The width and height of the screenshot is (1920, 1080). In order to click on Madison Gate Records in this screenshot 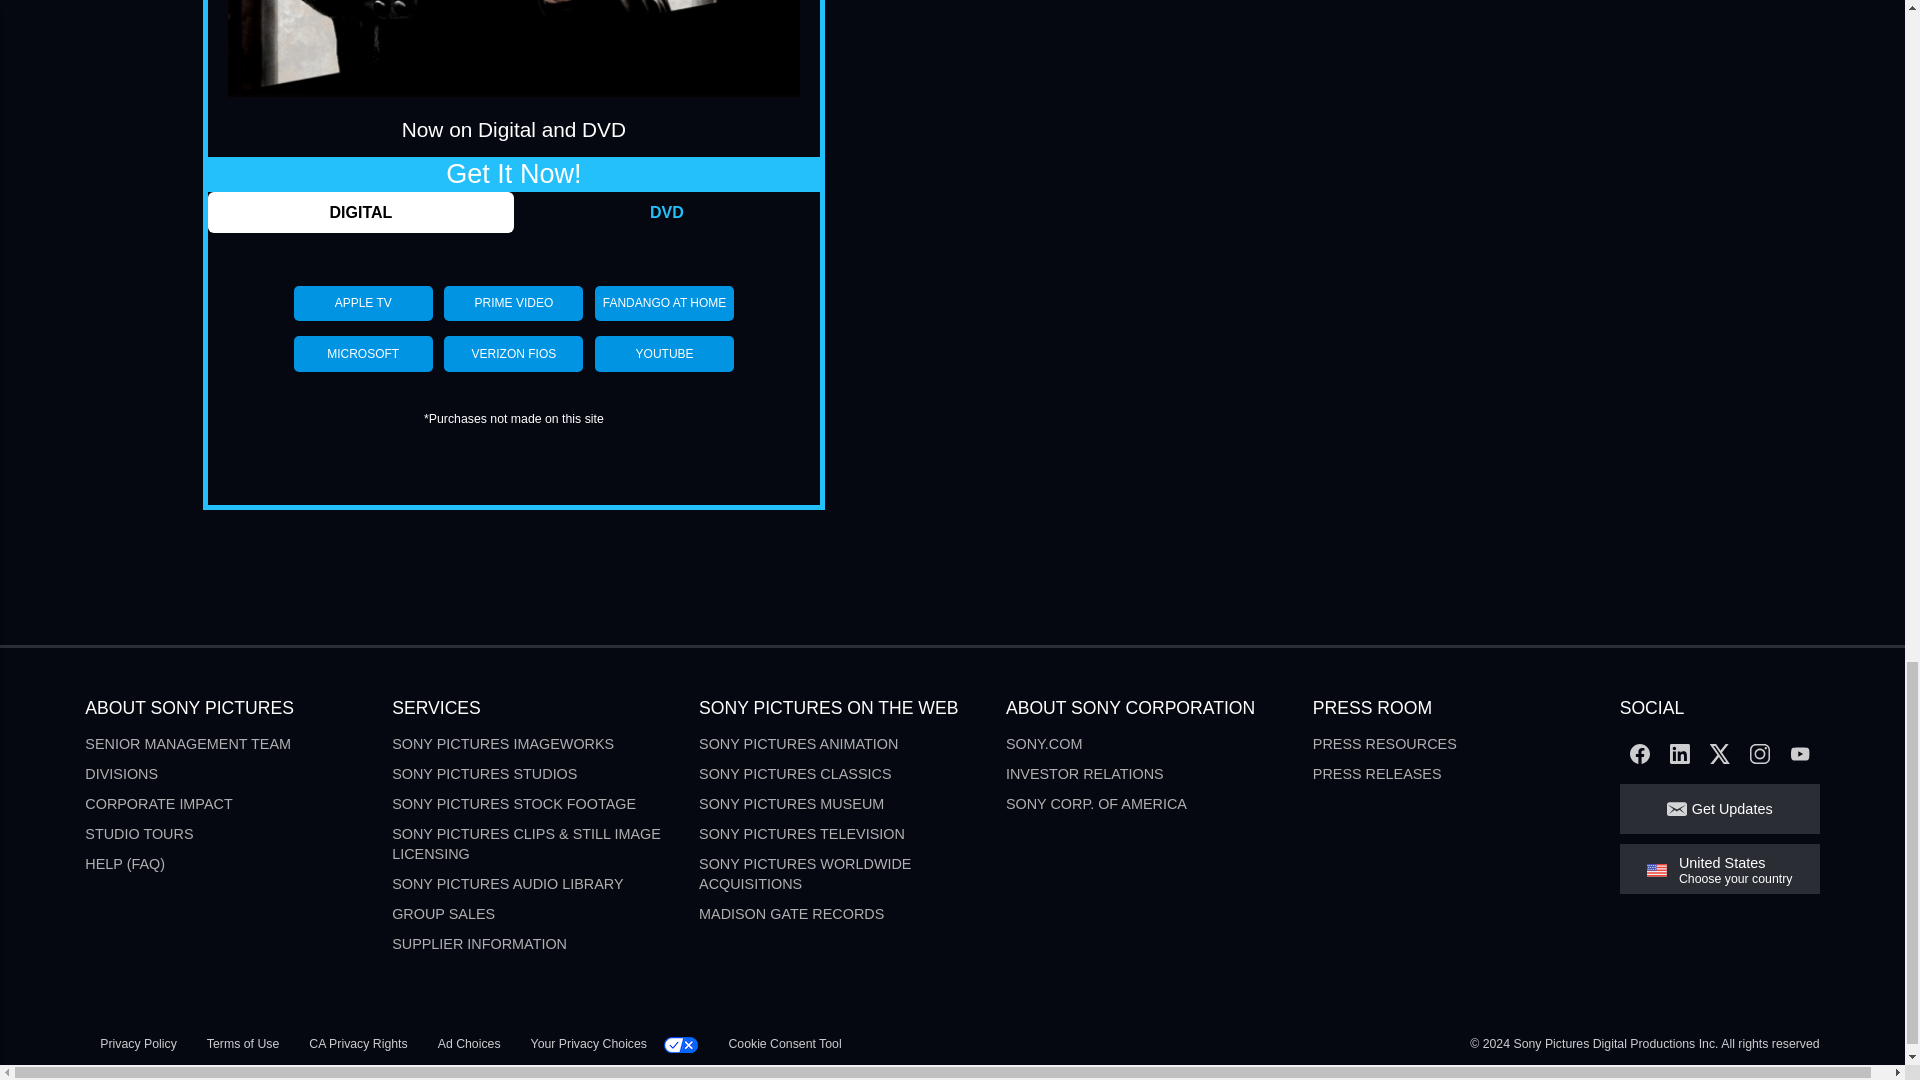, I will do `click(790, 914)`.